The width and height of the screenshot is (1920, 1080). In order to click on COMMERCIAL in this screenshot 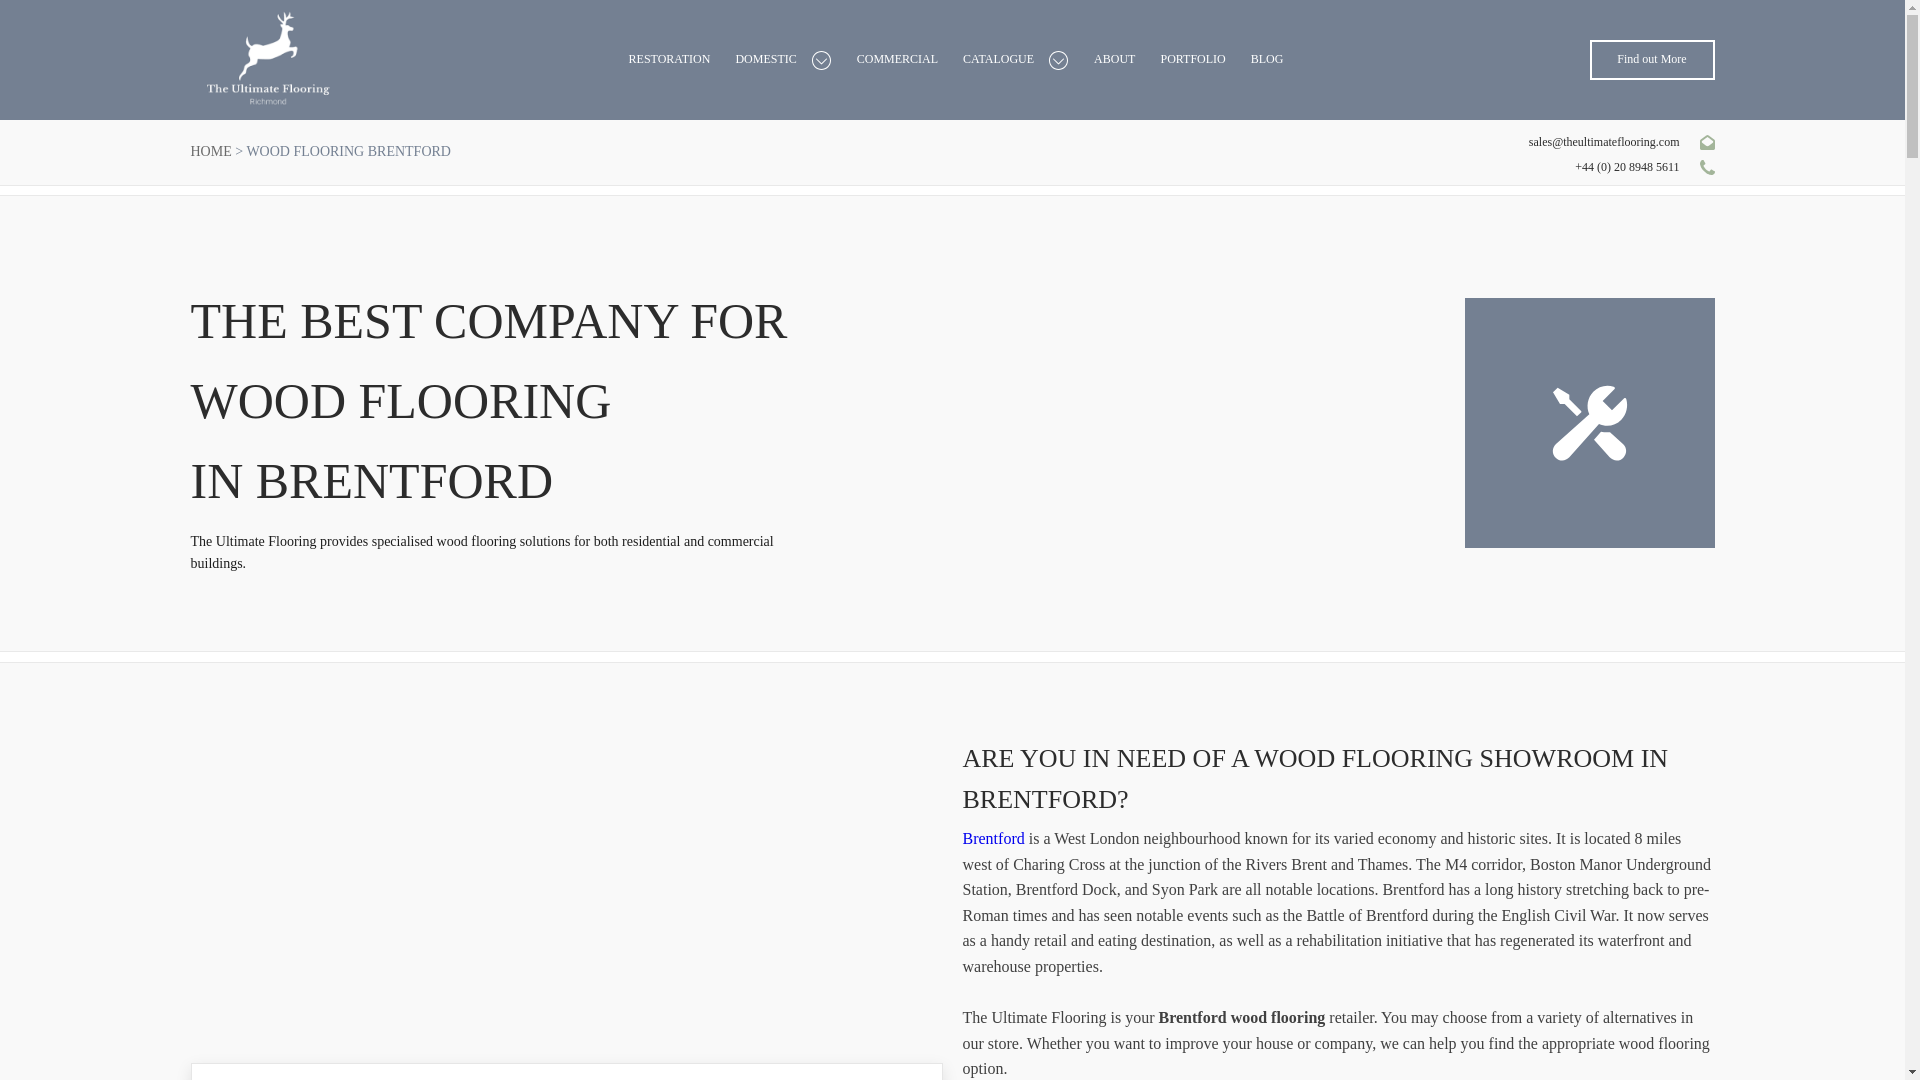, I will do `click(897, 59)`.